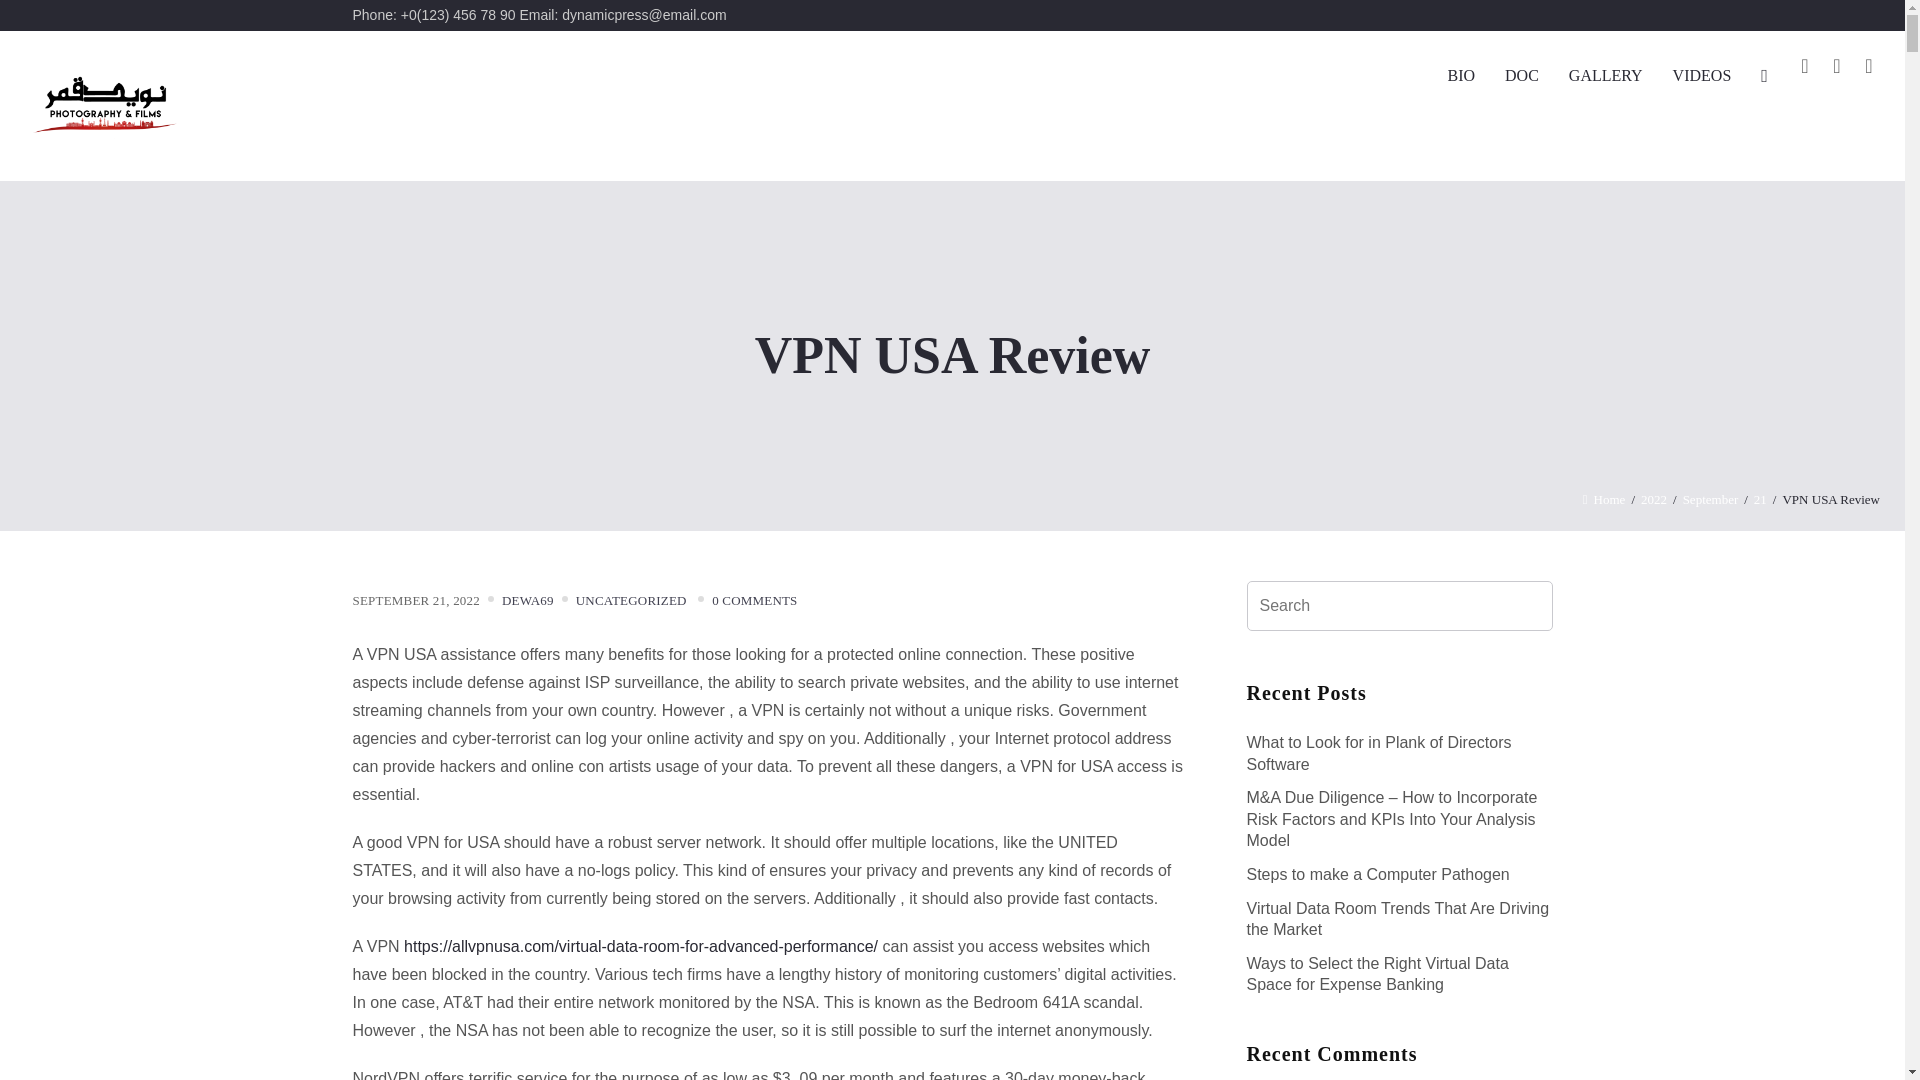 Image resolution: width=1920 pixels, height=1080 pixels. Describe the element at coordinates (1604, 499) in the screenshot. I see `Home` at that location.